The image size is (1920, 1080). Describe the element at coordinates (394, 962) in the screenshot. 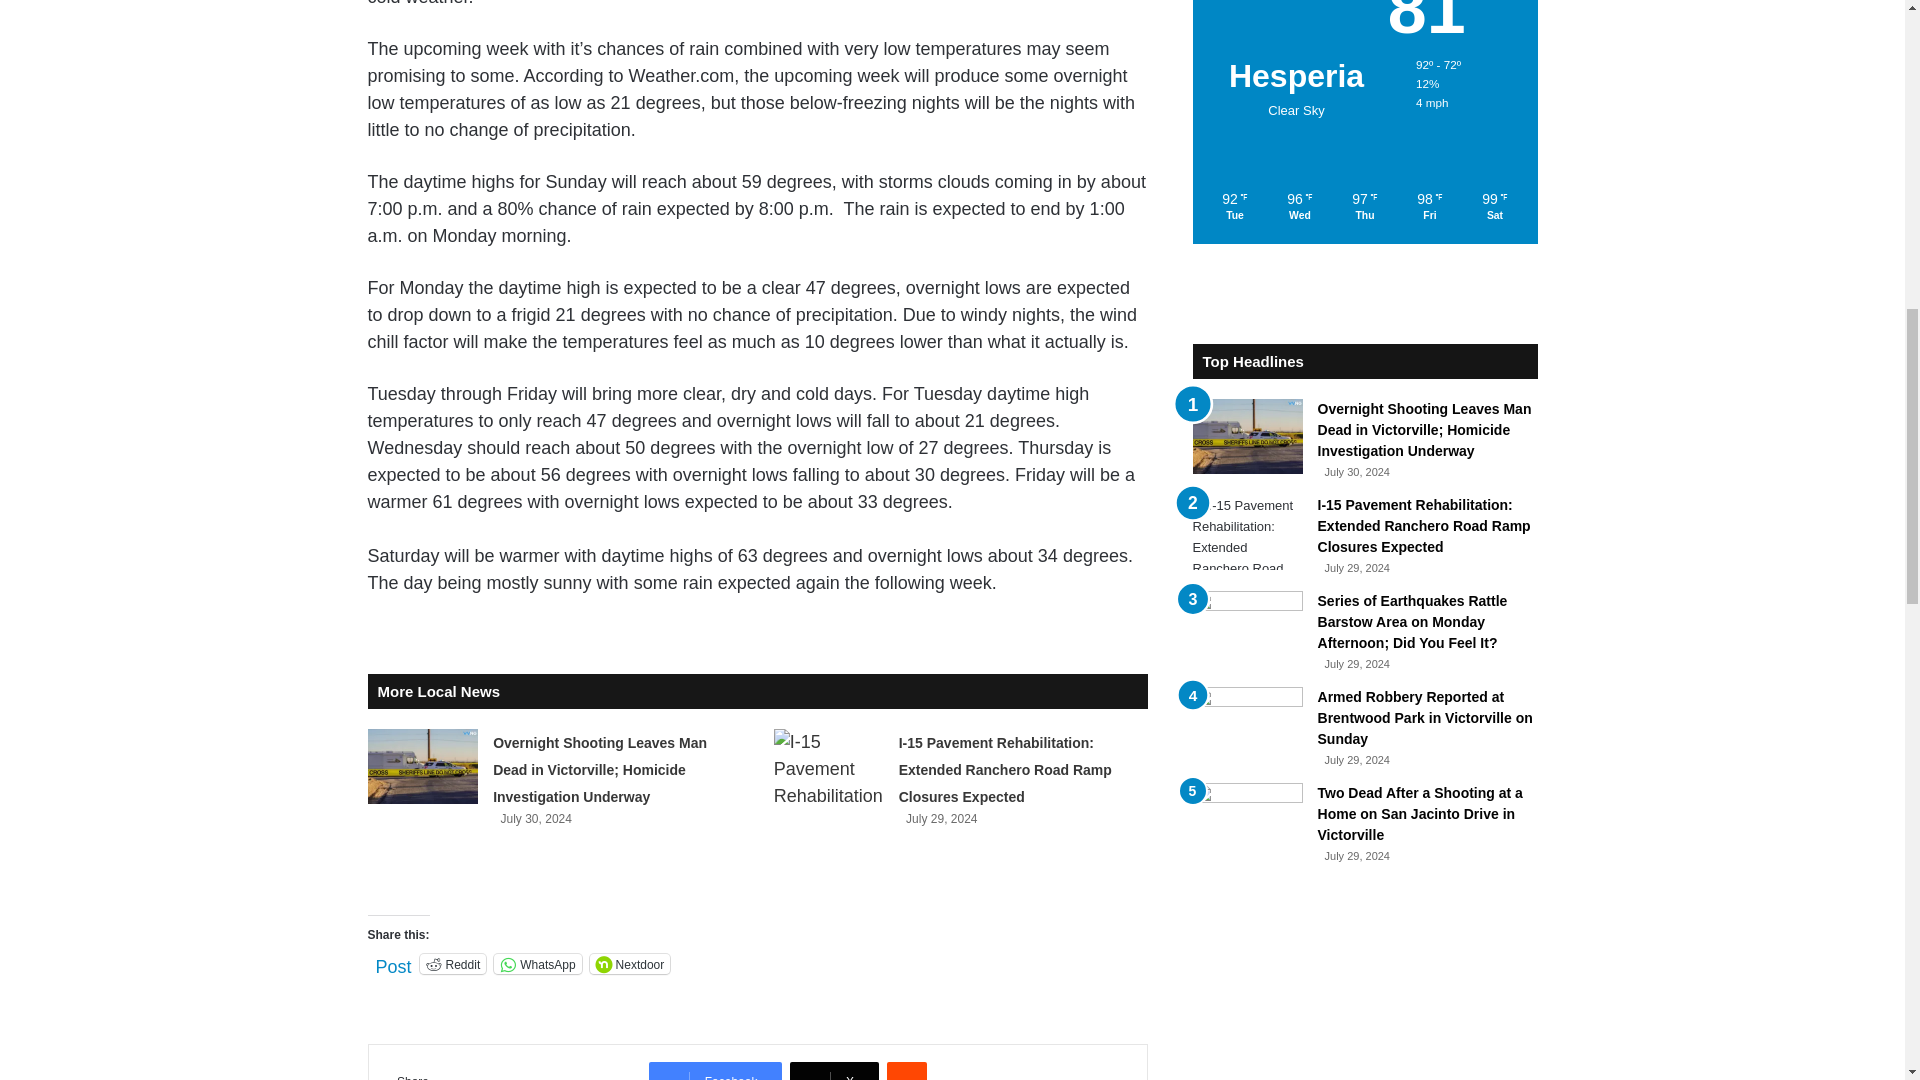

I see `Post` at that location.